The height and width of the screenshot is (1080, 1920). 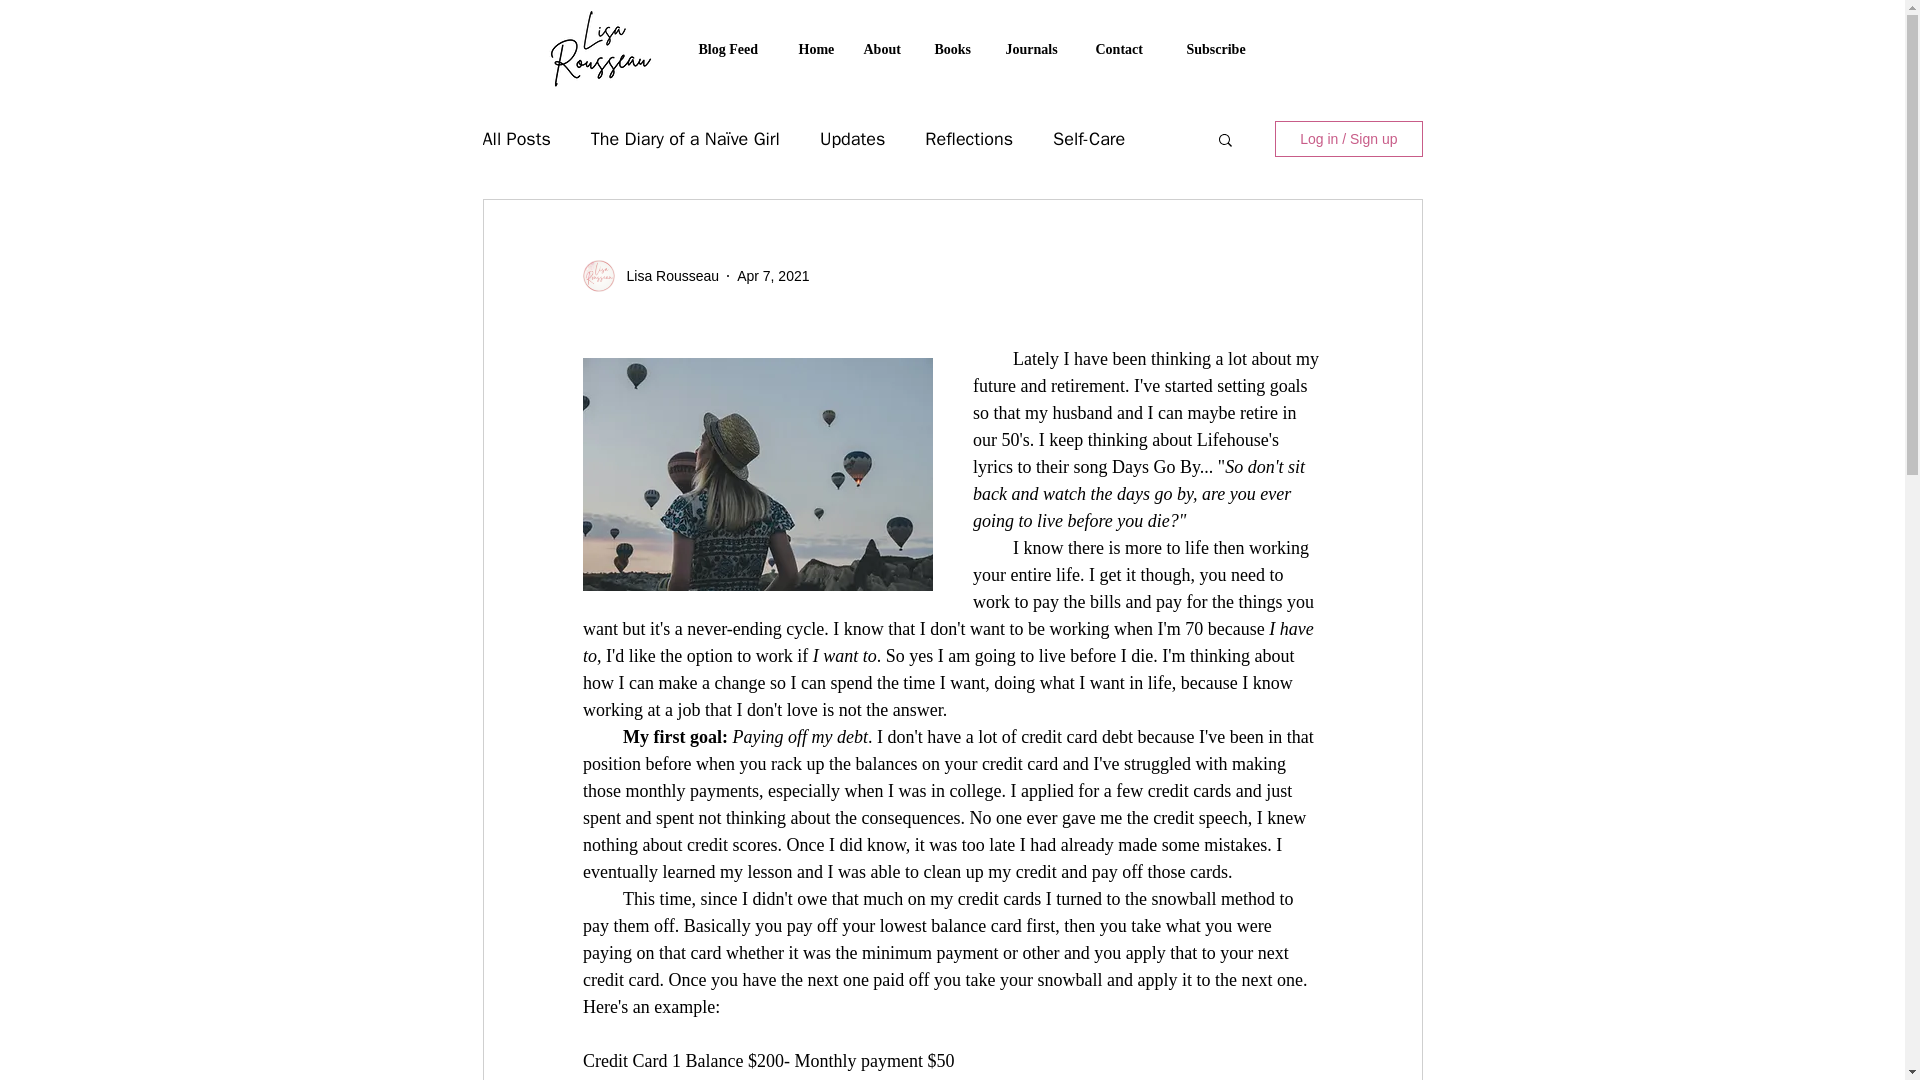 What do you see at coordinates (666, 276) in the screenshot?
I see `Lisa Rousseau` at bounding box center [666, 276].